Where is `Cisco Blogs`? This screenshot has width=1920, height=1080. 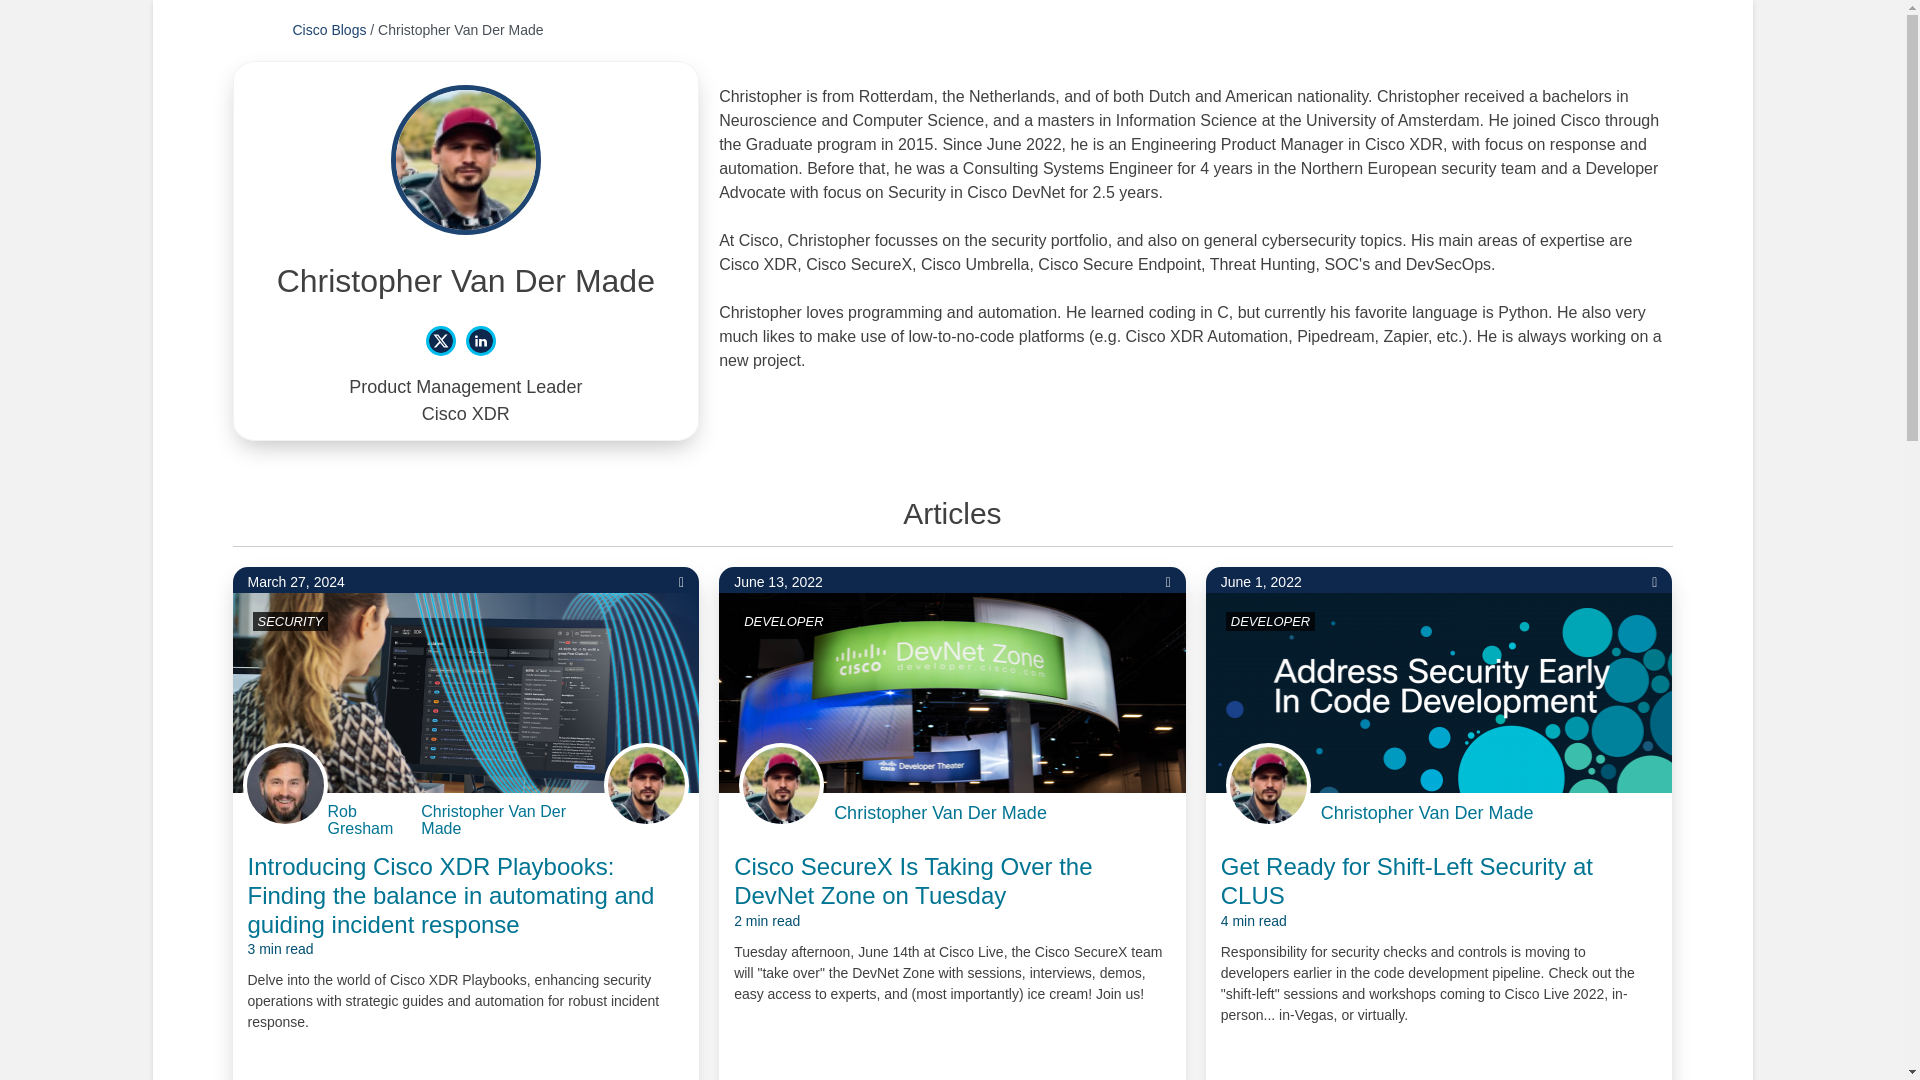
Cisco Blogs is located at coordinates (328, 29).